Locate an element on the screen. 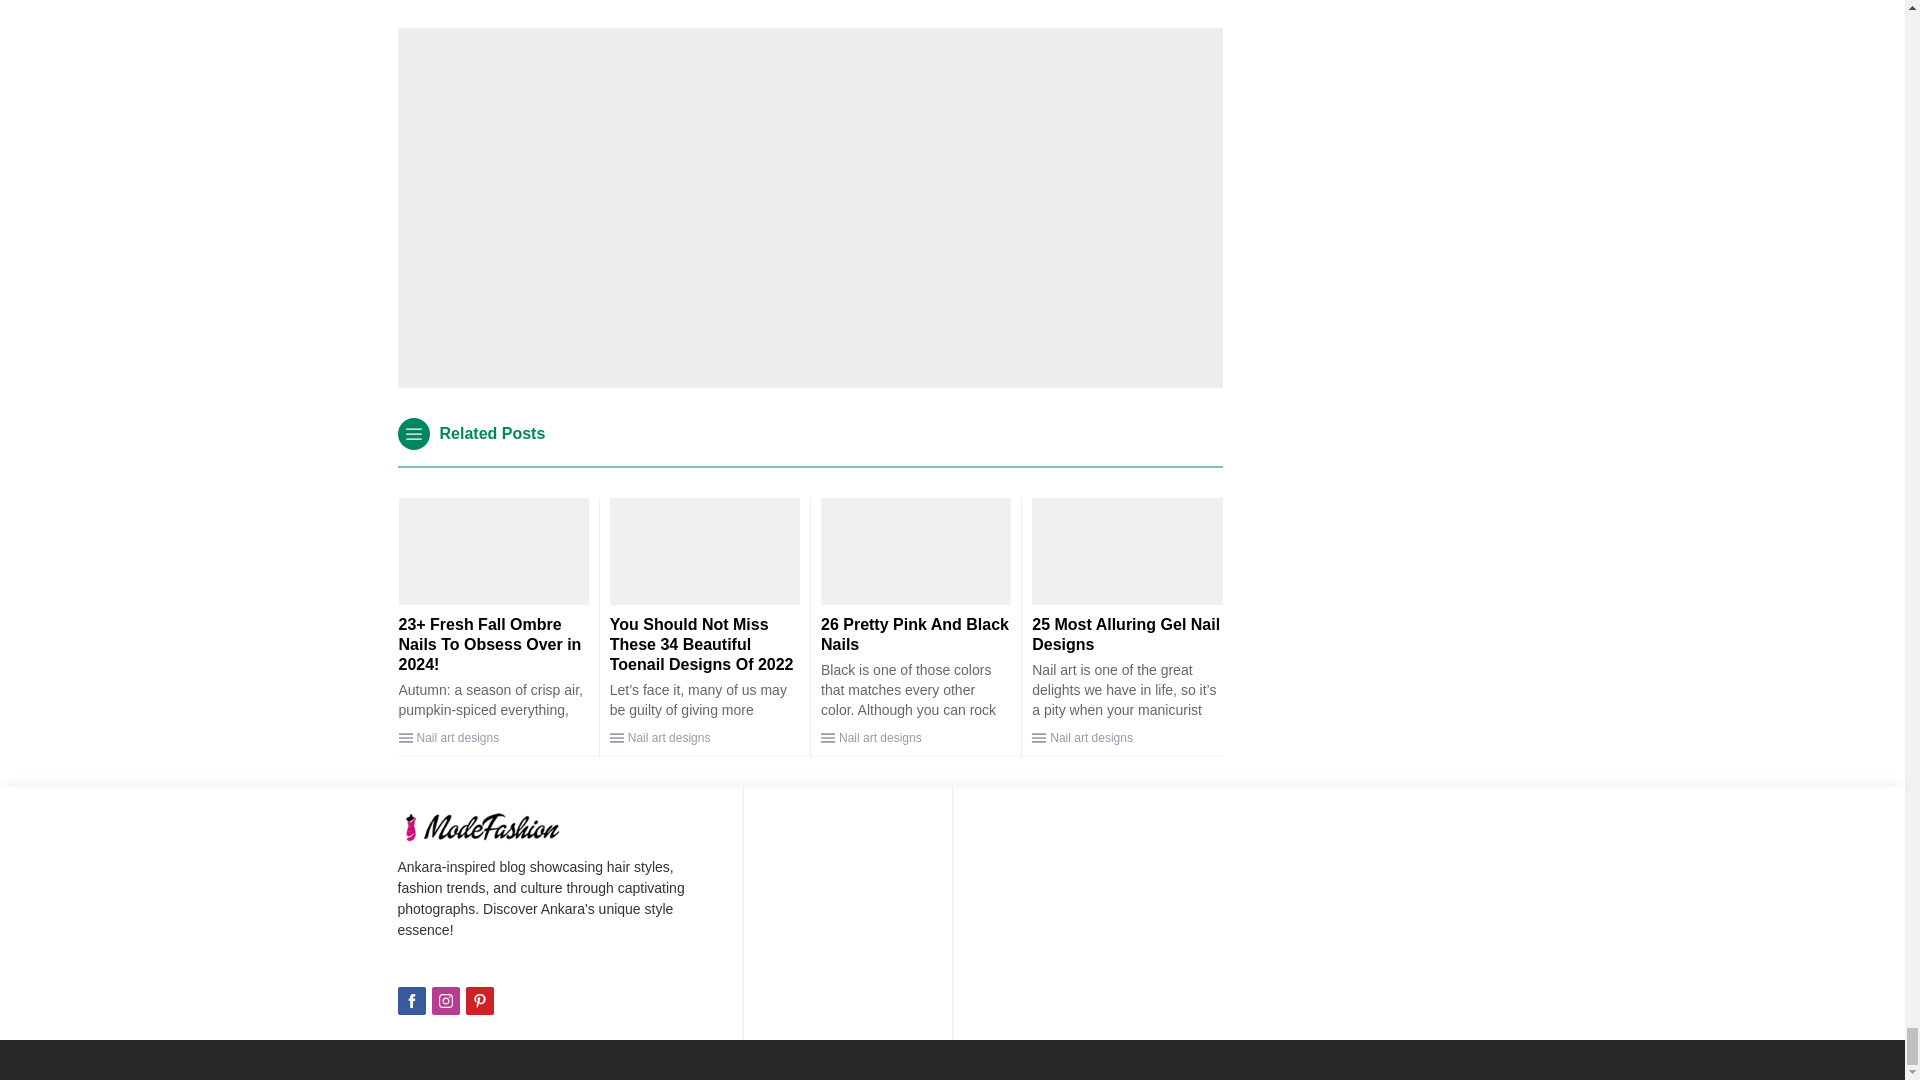 Image resolution: width=1920 pixels, height=1080 pixels. Fashion Lifestyle Trends is located at coordinates (502, 827).